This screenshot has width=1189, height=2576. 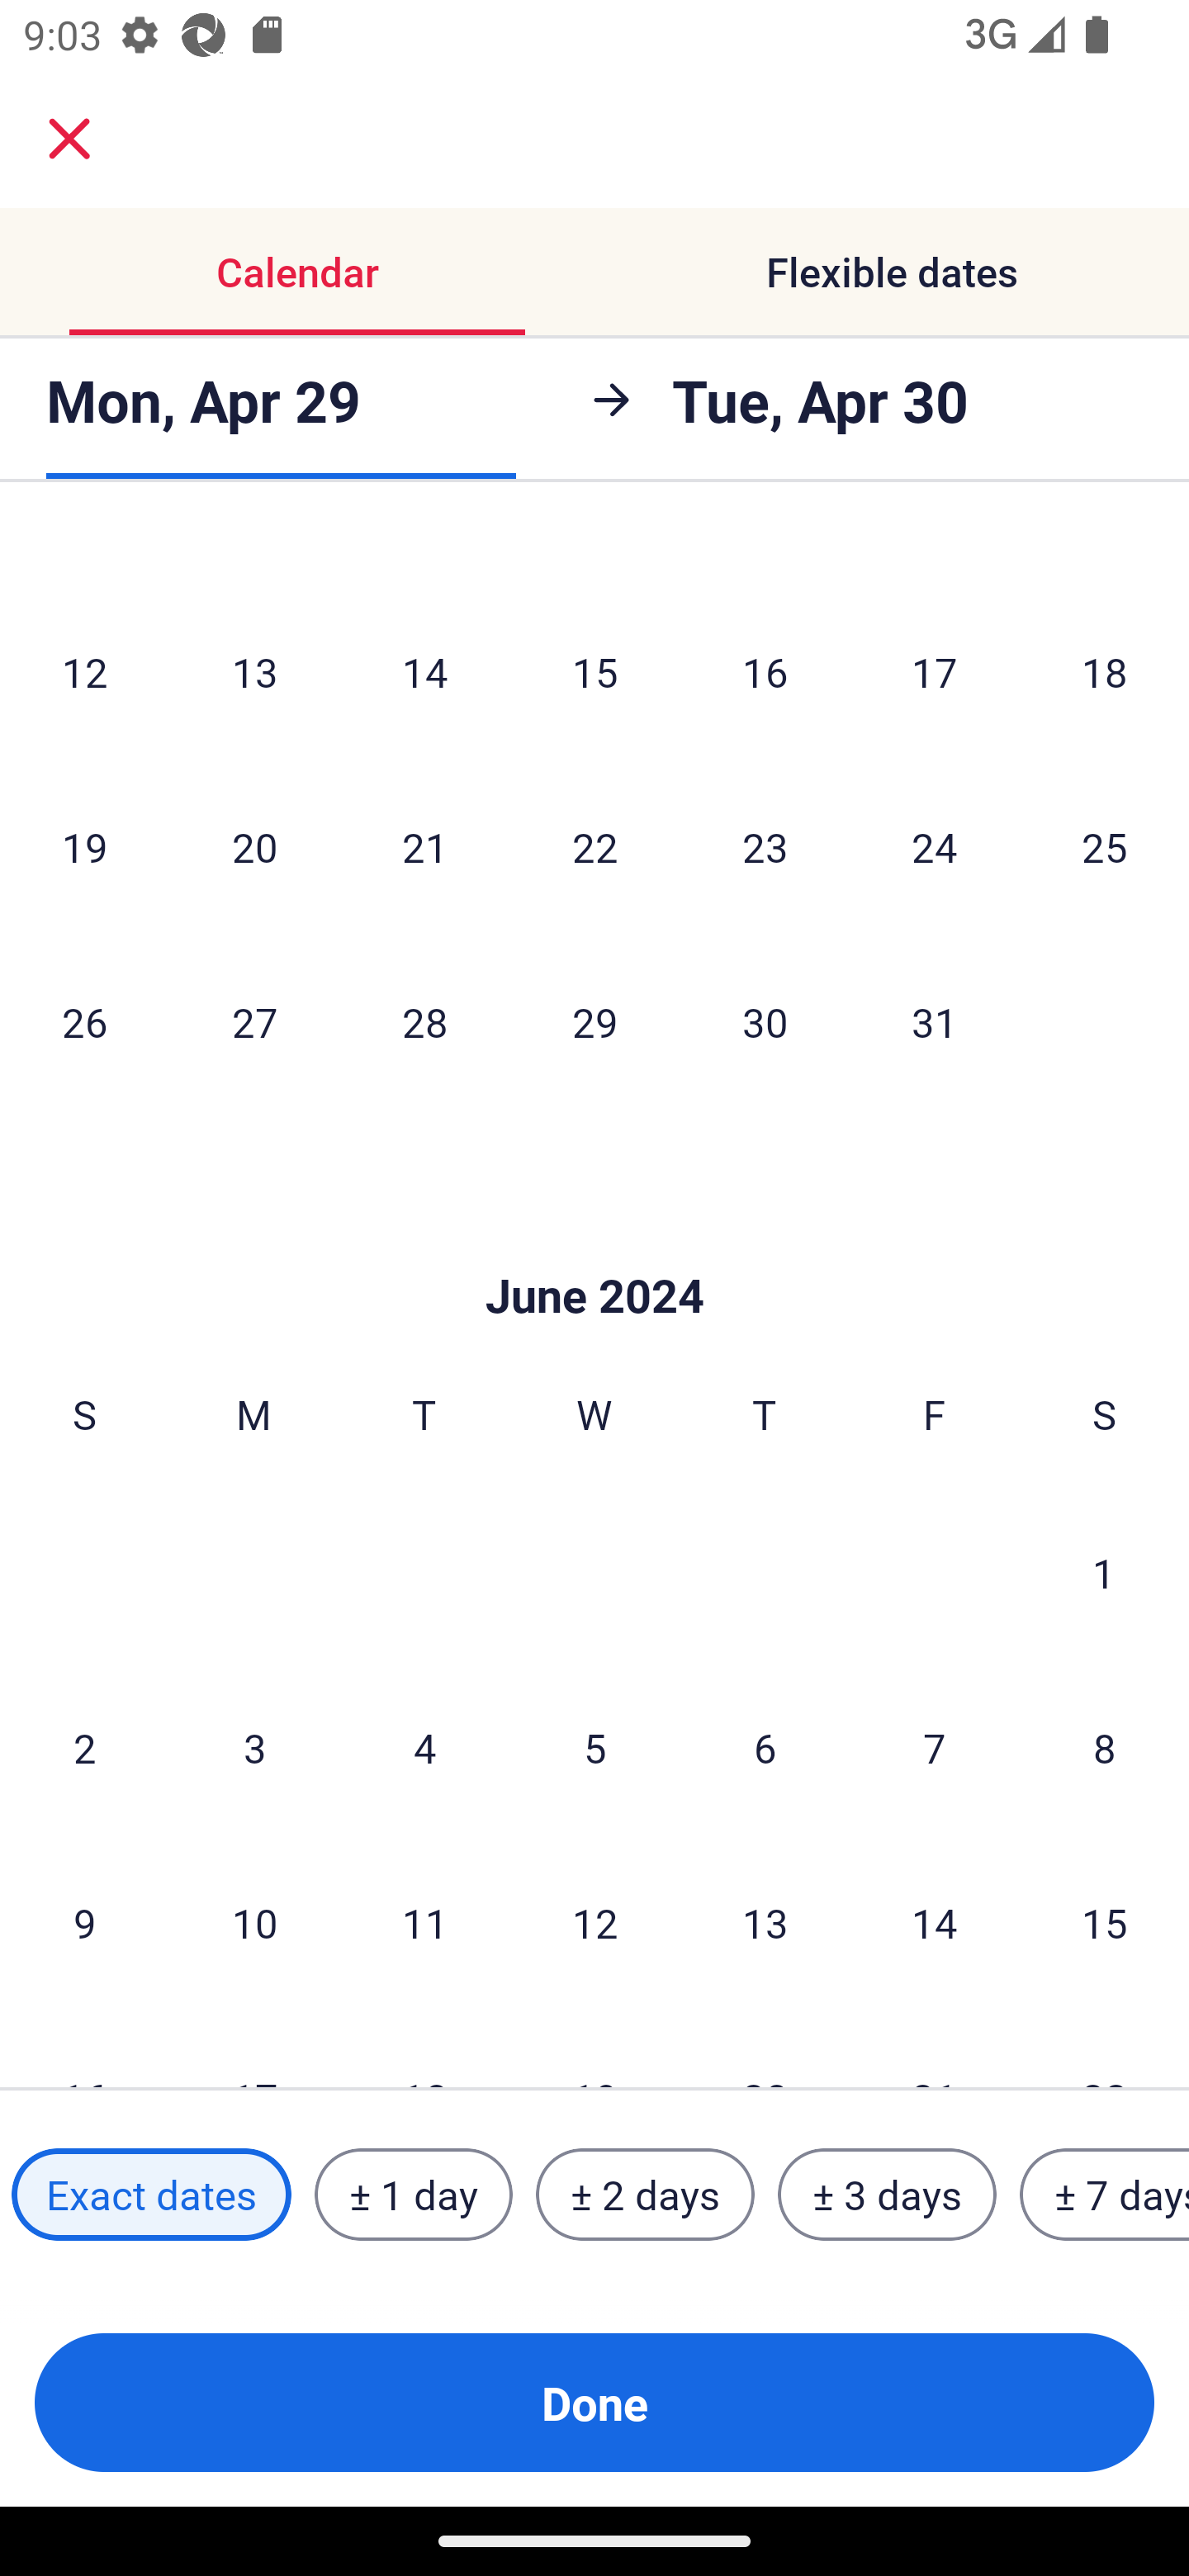 What do you see at coordinates (84, 1921) in the screenshot?
I see `9 Sunday, June 9, 2024` at bounding box center [84, 1921].